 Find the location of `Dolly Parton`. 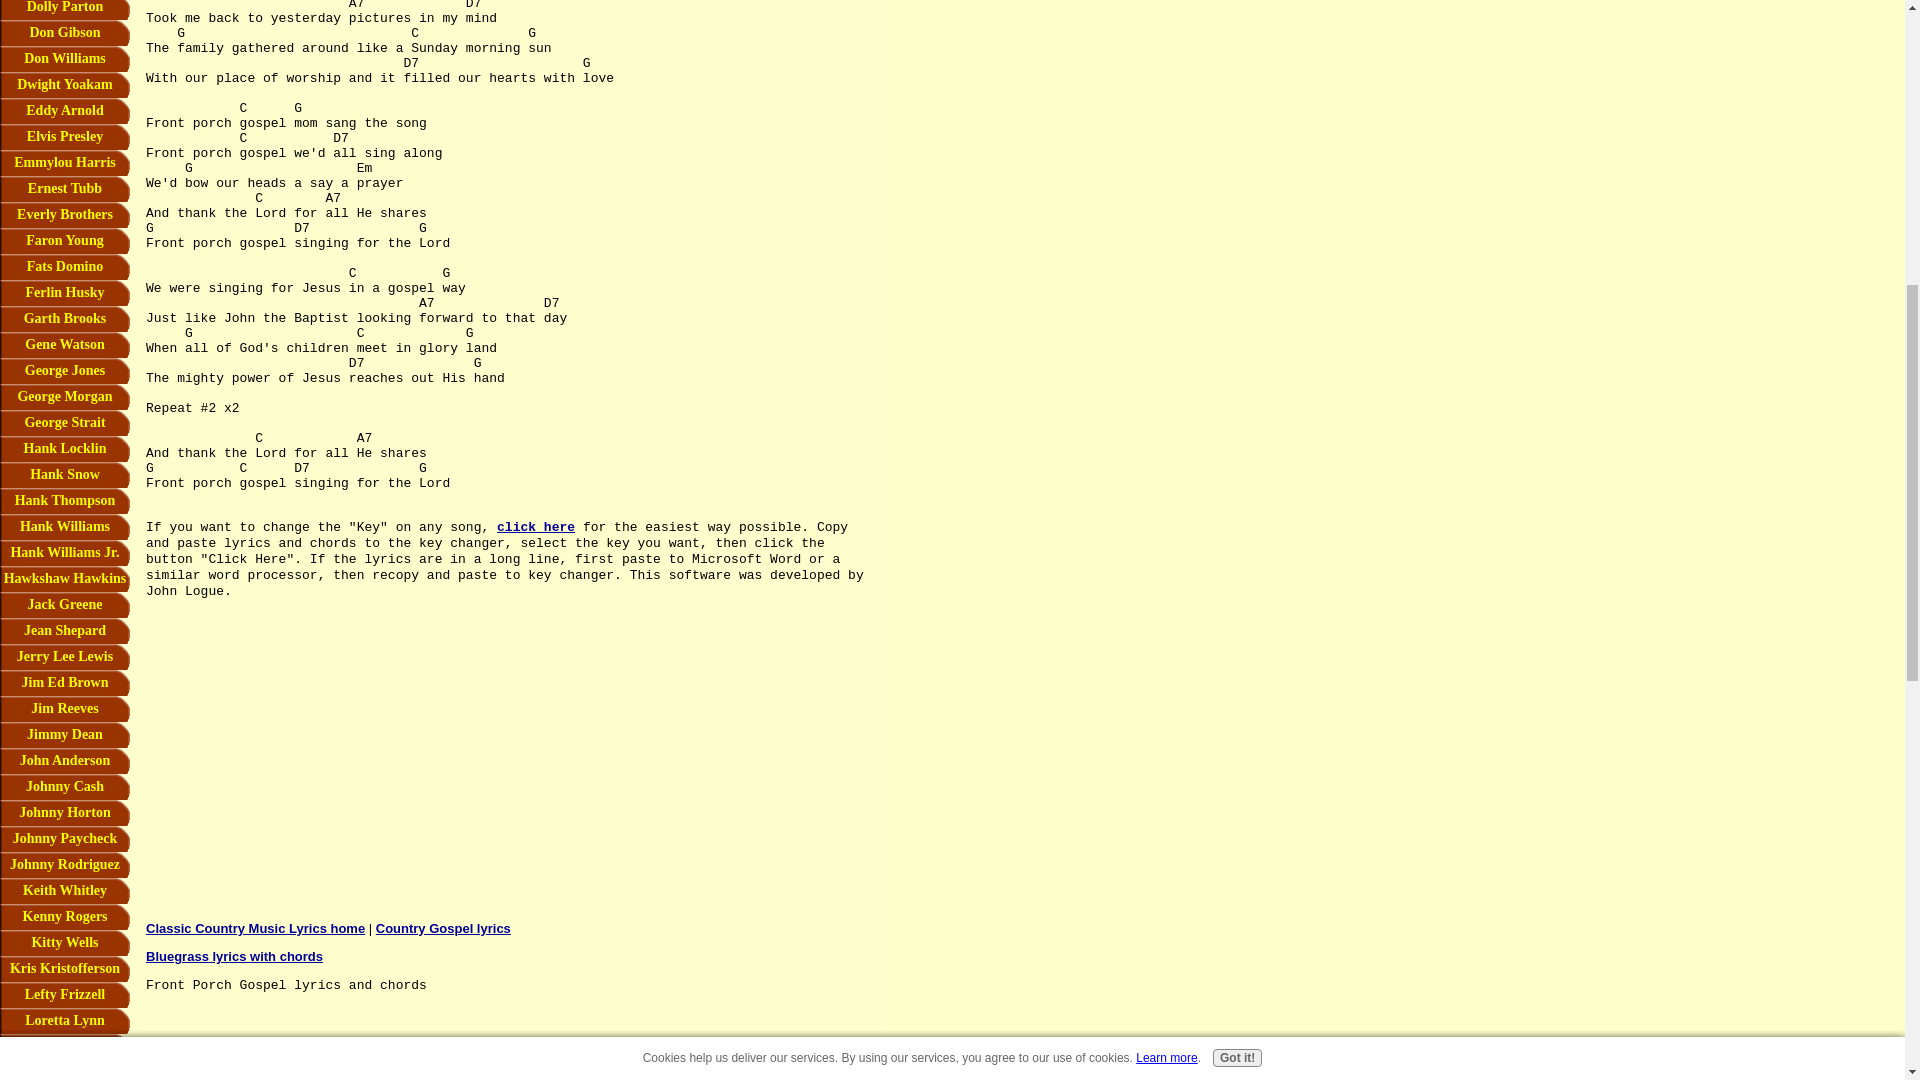

Dolly Parton is located at coordinates (65, 10).